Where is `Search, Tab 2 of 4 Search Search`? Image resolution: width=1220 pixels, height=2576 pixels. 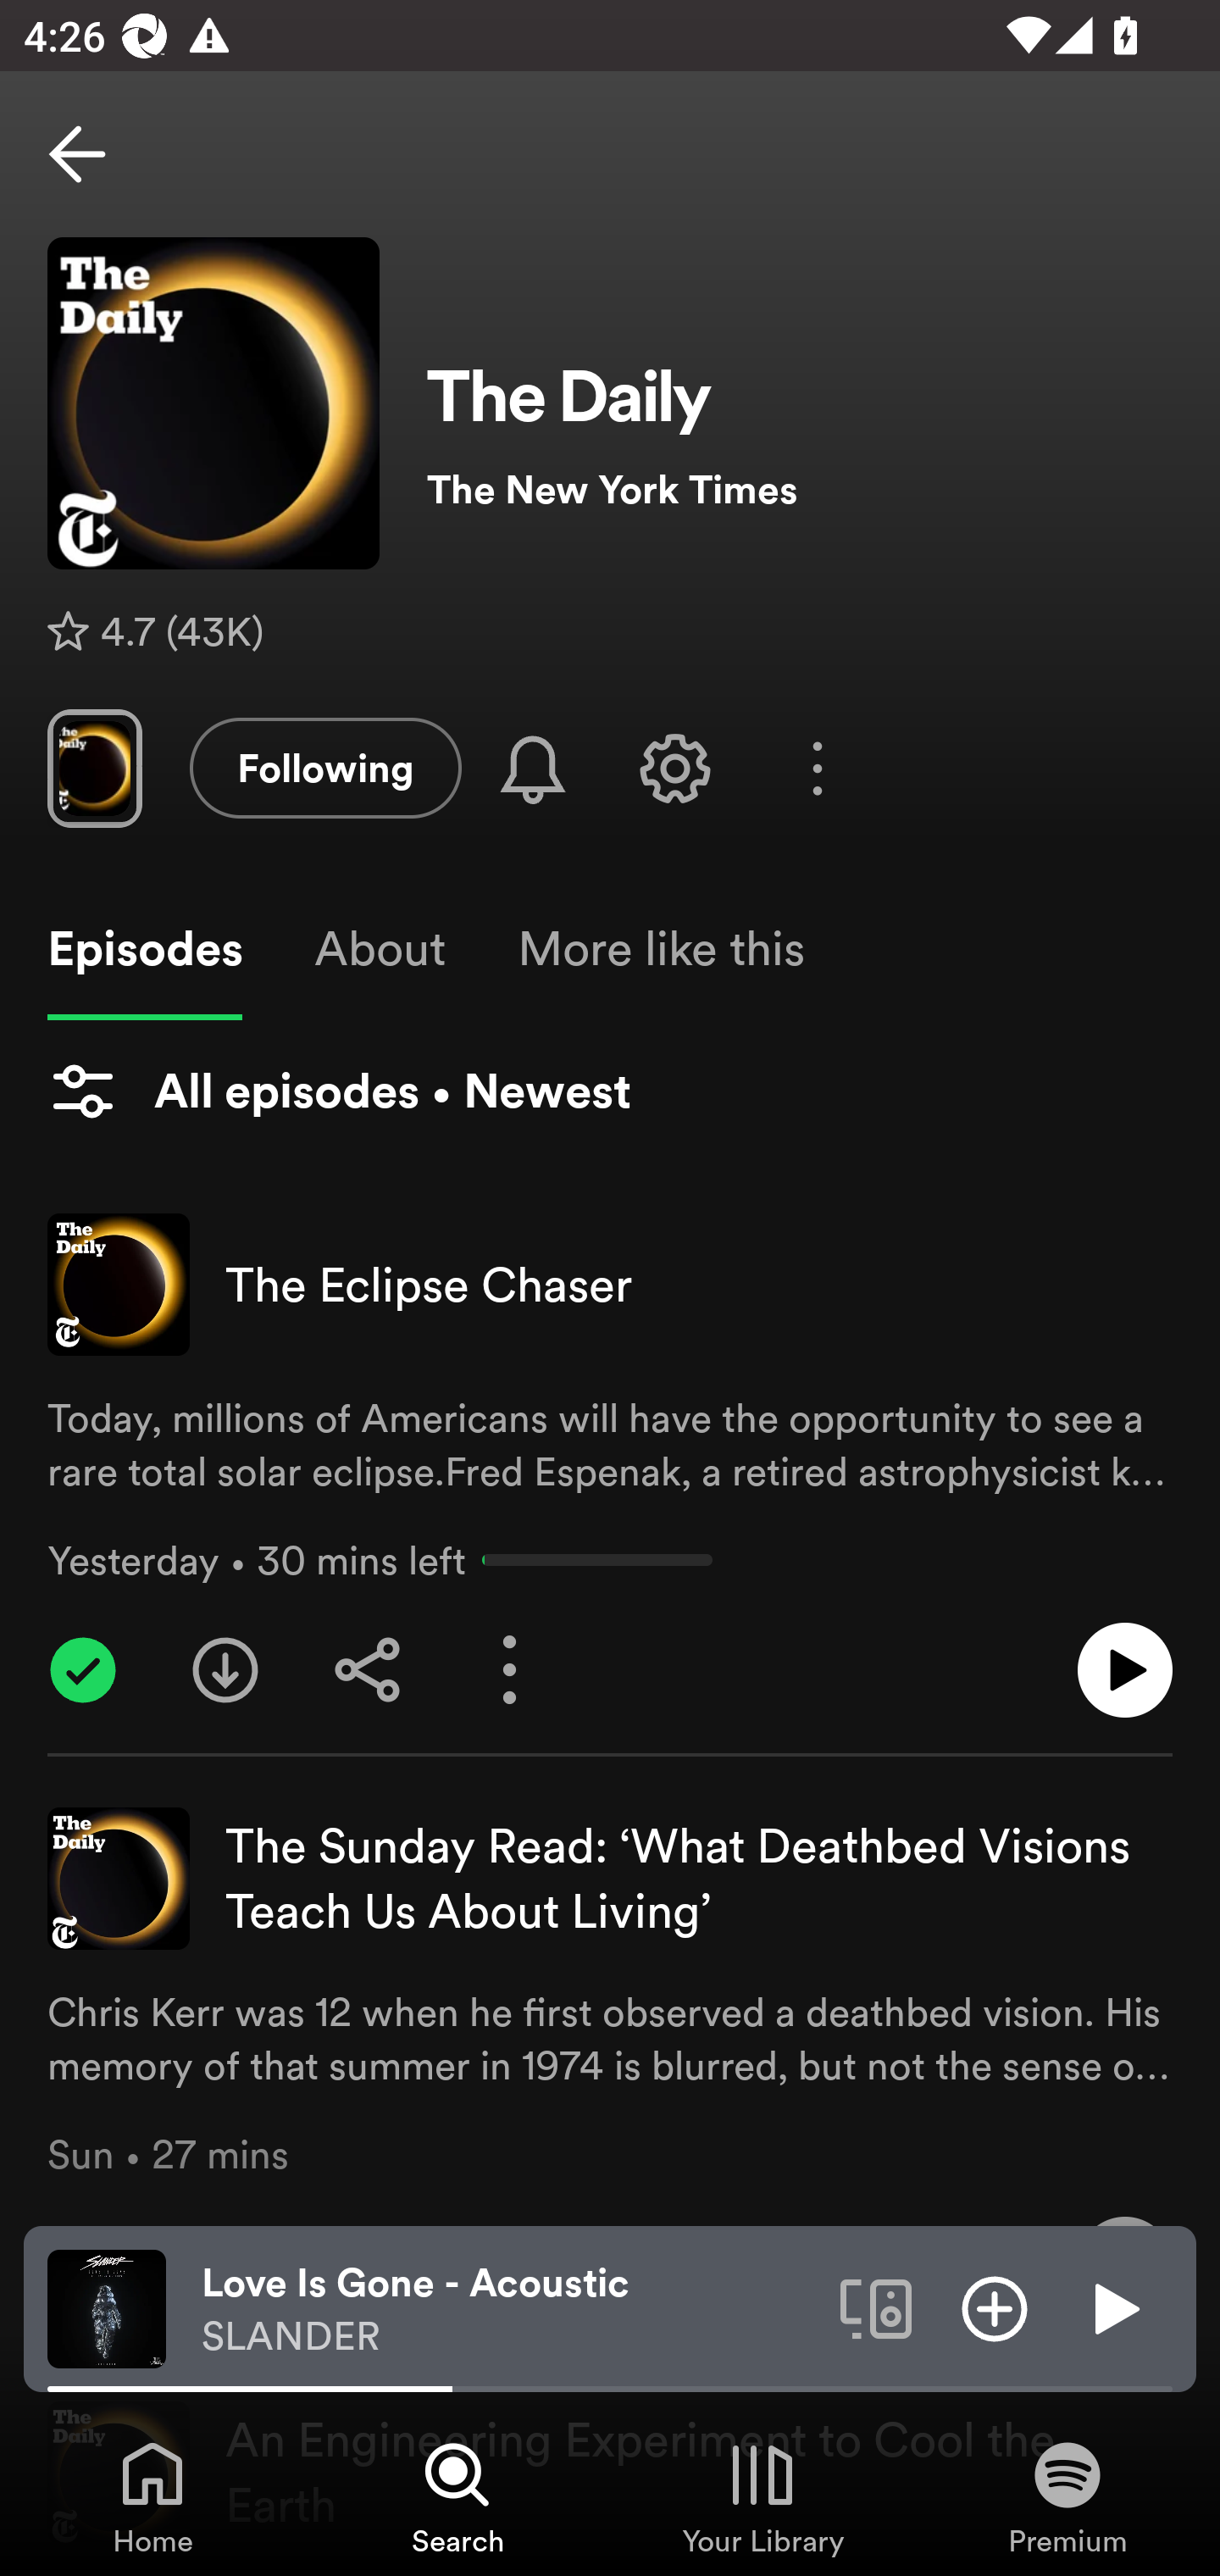
Search, Tab 2 of 4 Search Search is located at coordinates (457, 2496).